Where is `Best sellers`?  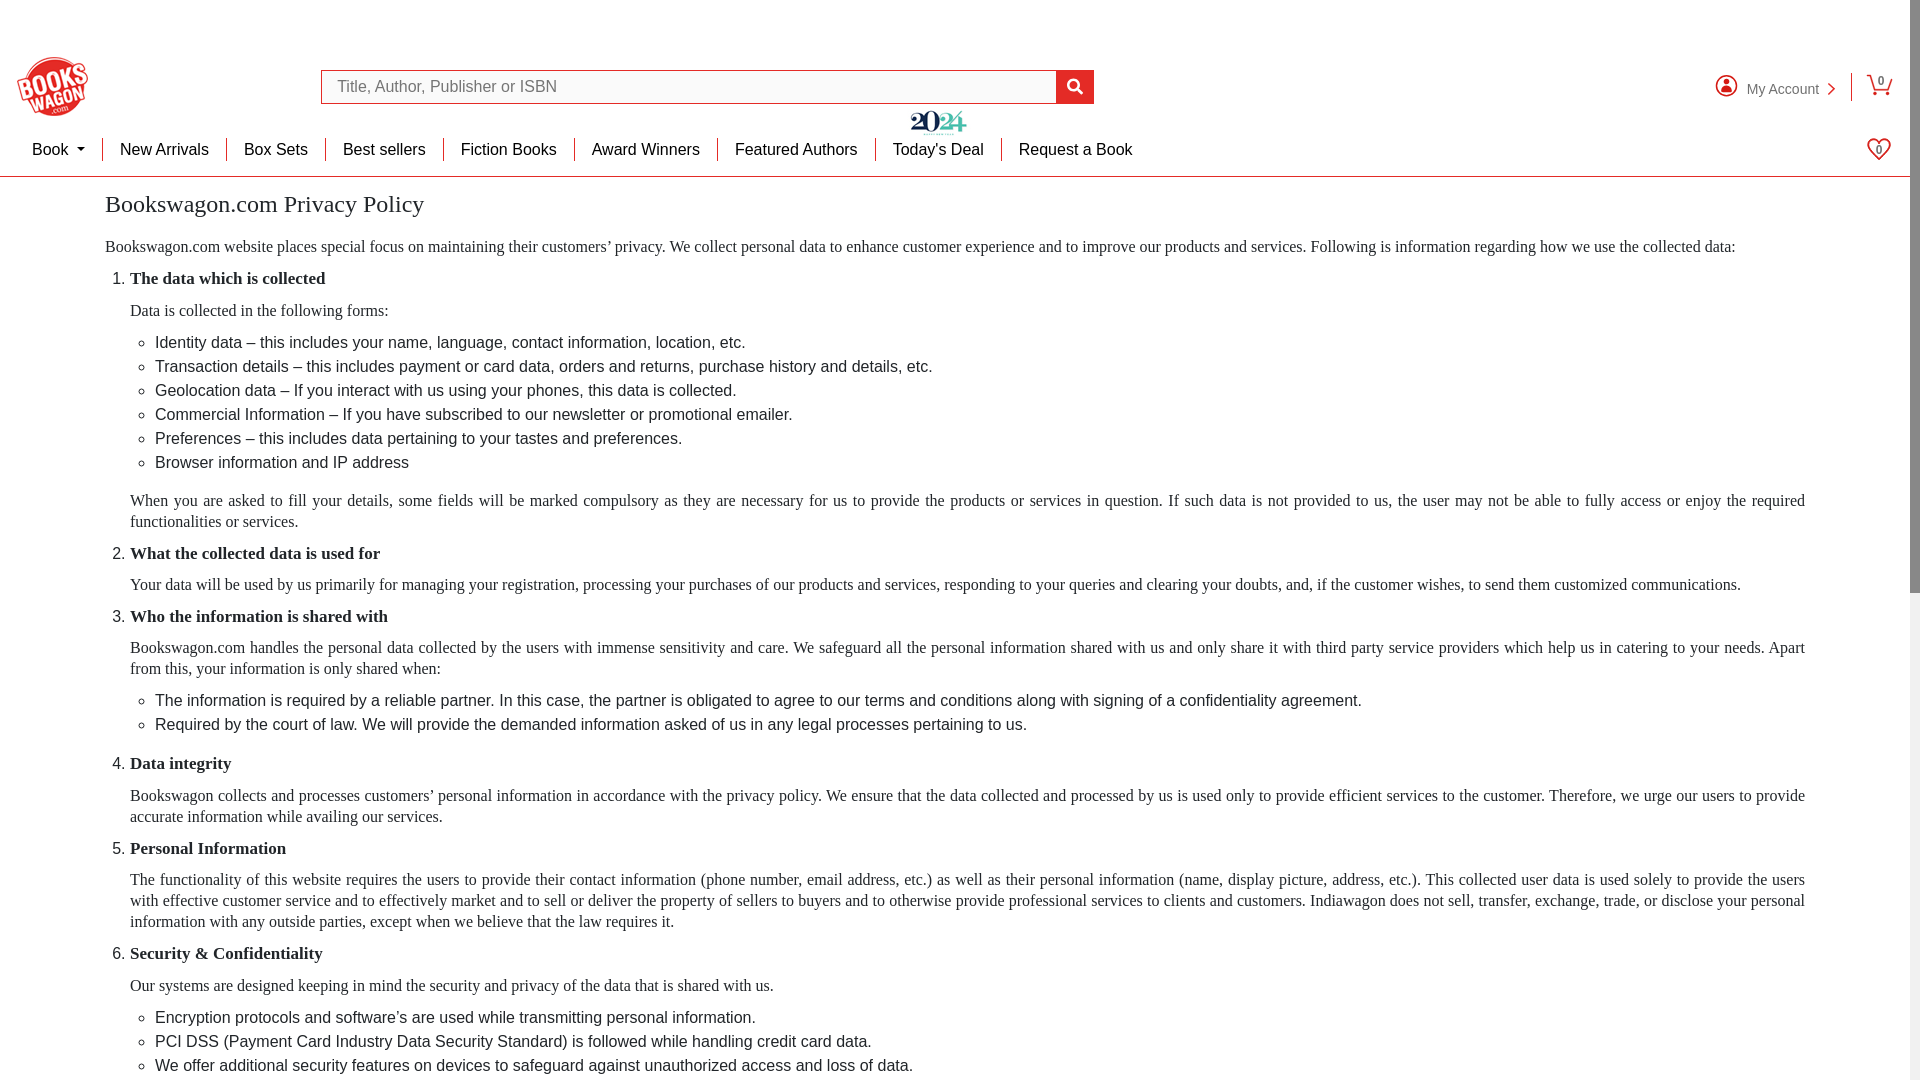 Best sellers is located at coordinates (384, 149).